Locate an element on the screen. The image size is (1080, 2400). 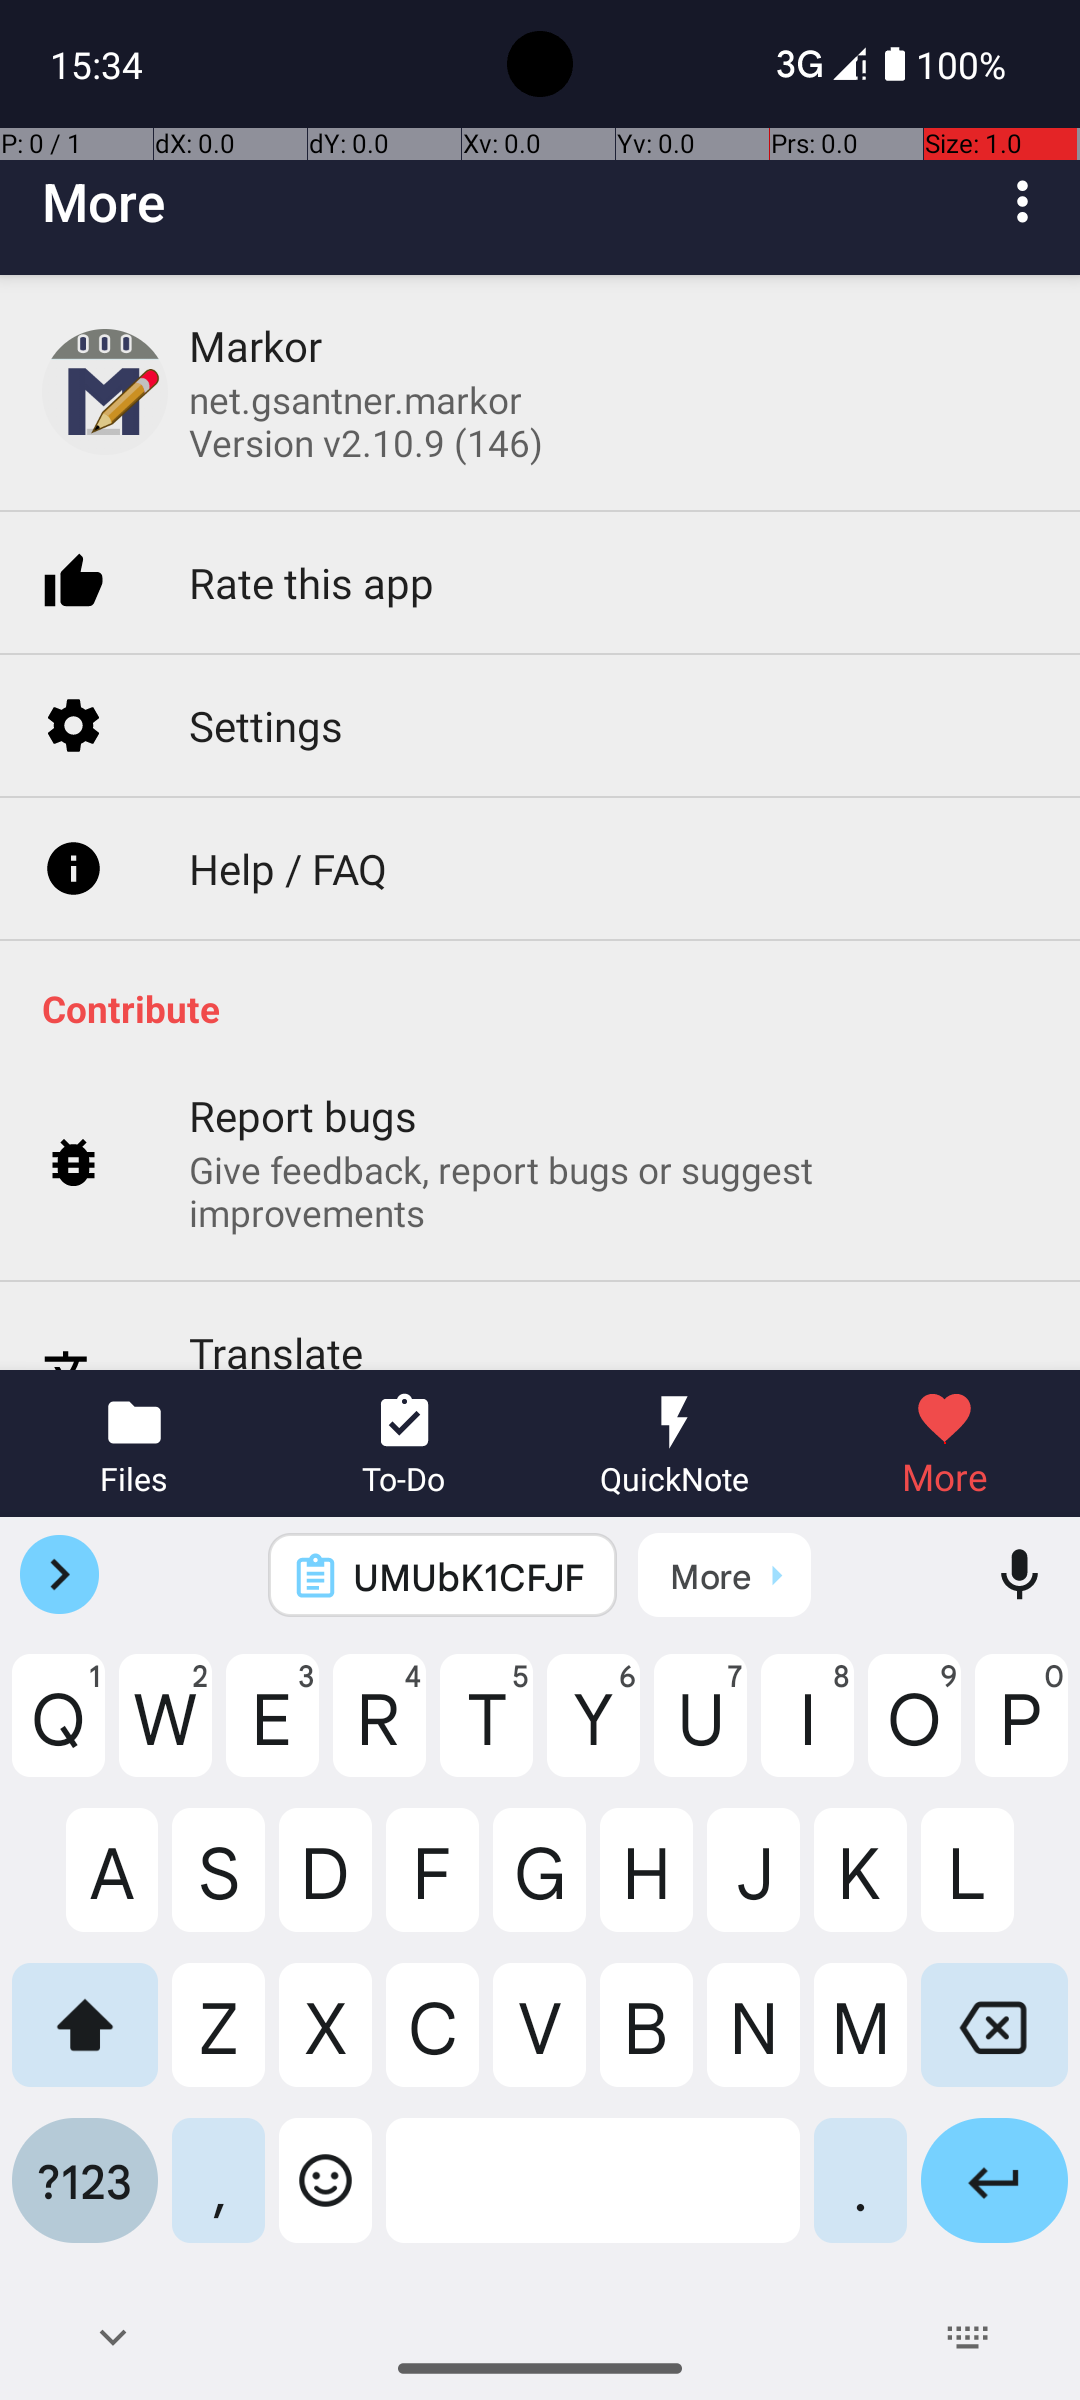
Rate this app is located at coordinates (312, 540).